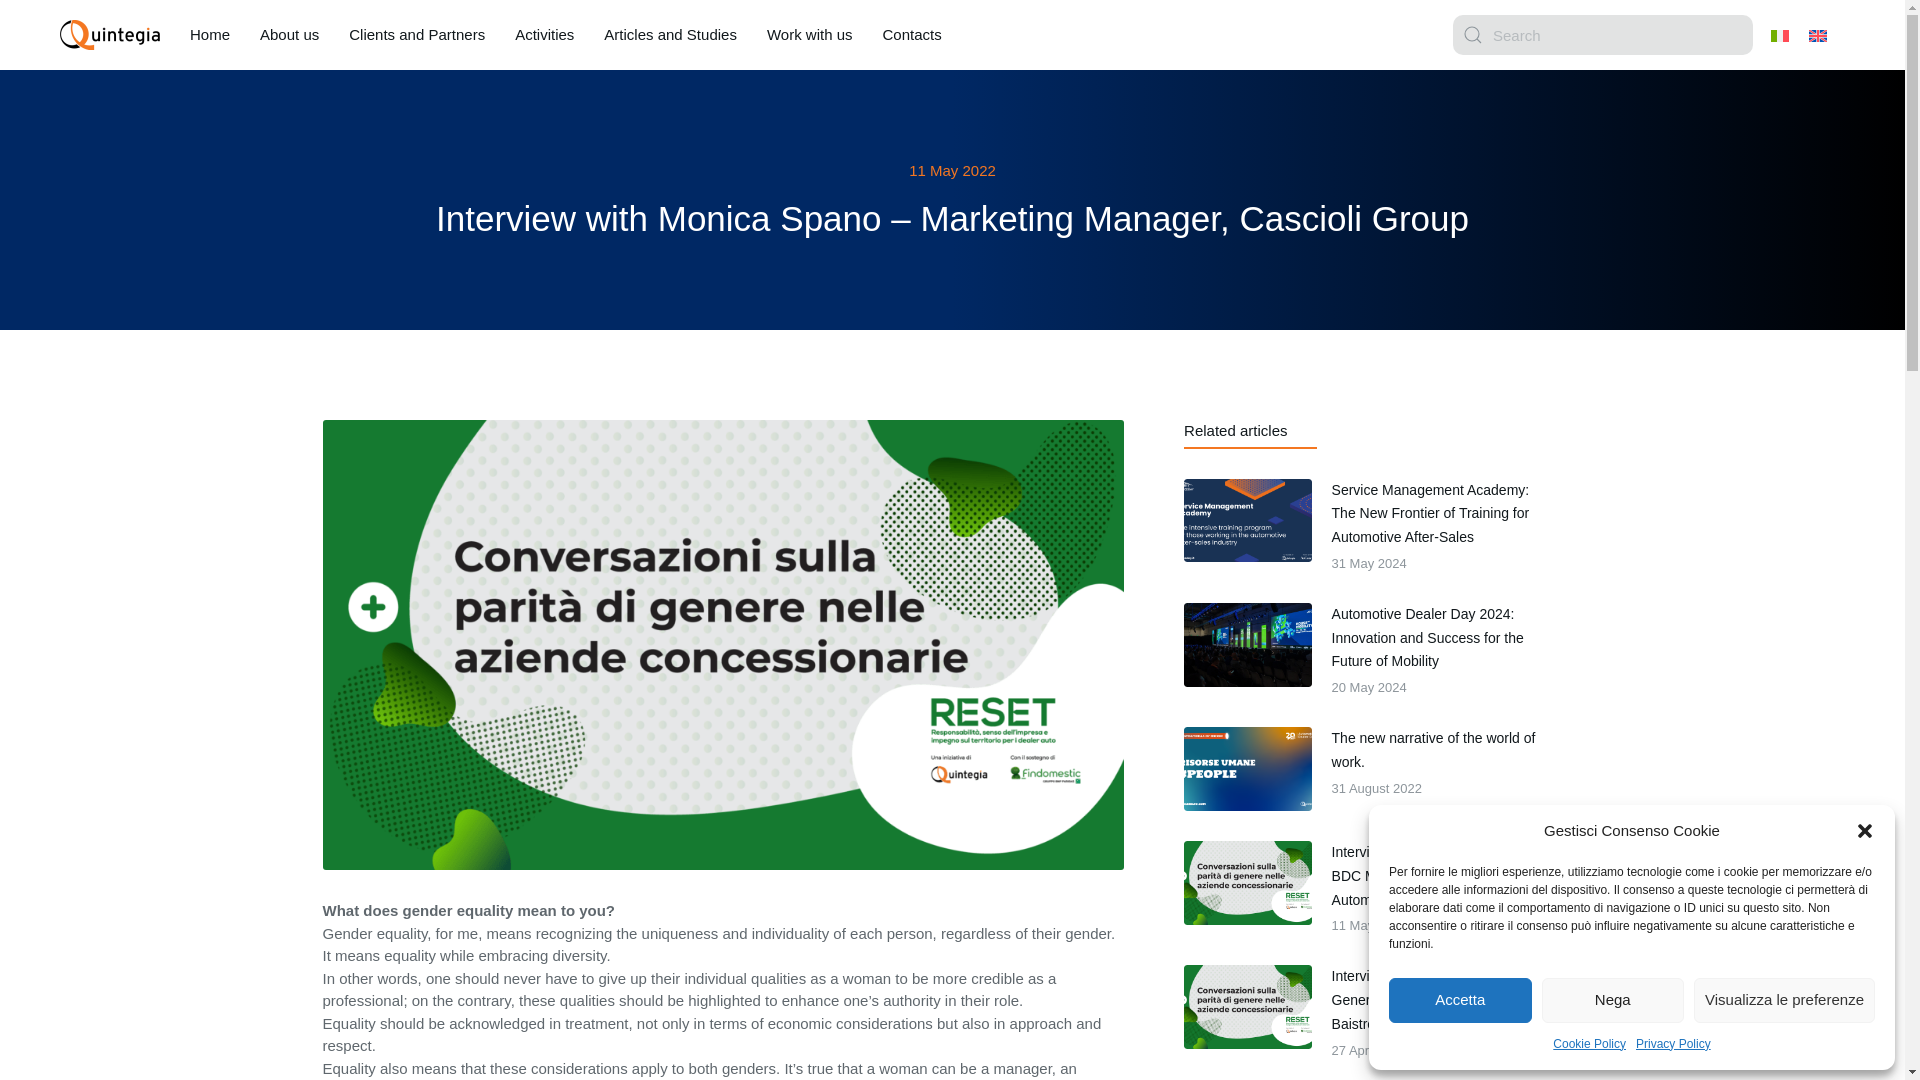 The image size is (1920, 1080). What do you see at coordinates (109, 34) in the screenshot?
I see `Quintegia Logo` at bounding box center [109, 34].